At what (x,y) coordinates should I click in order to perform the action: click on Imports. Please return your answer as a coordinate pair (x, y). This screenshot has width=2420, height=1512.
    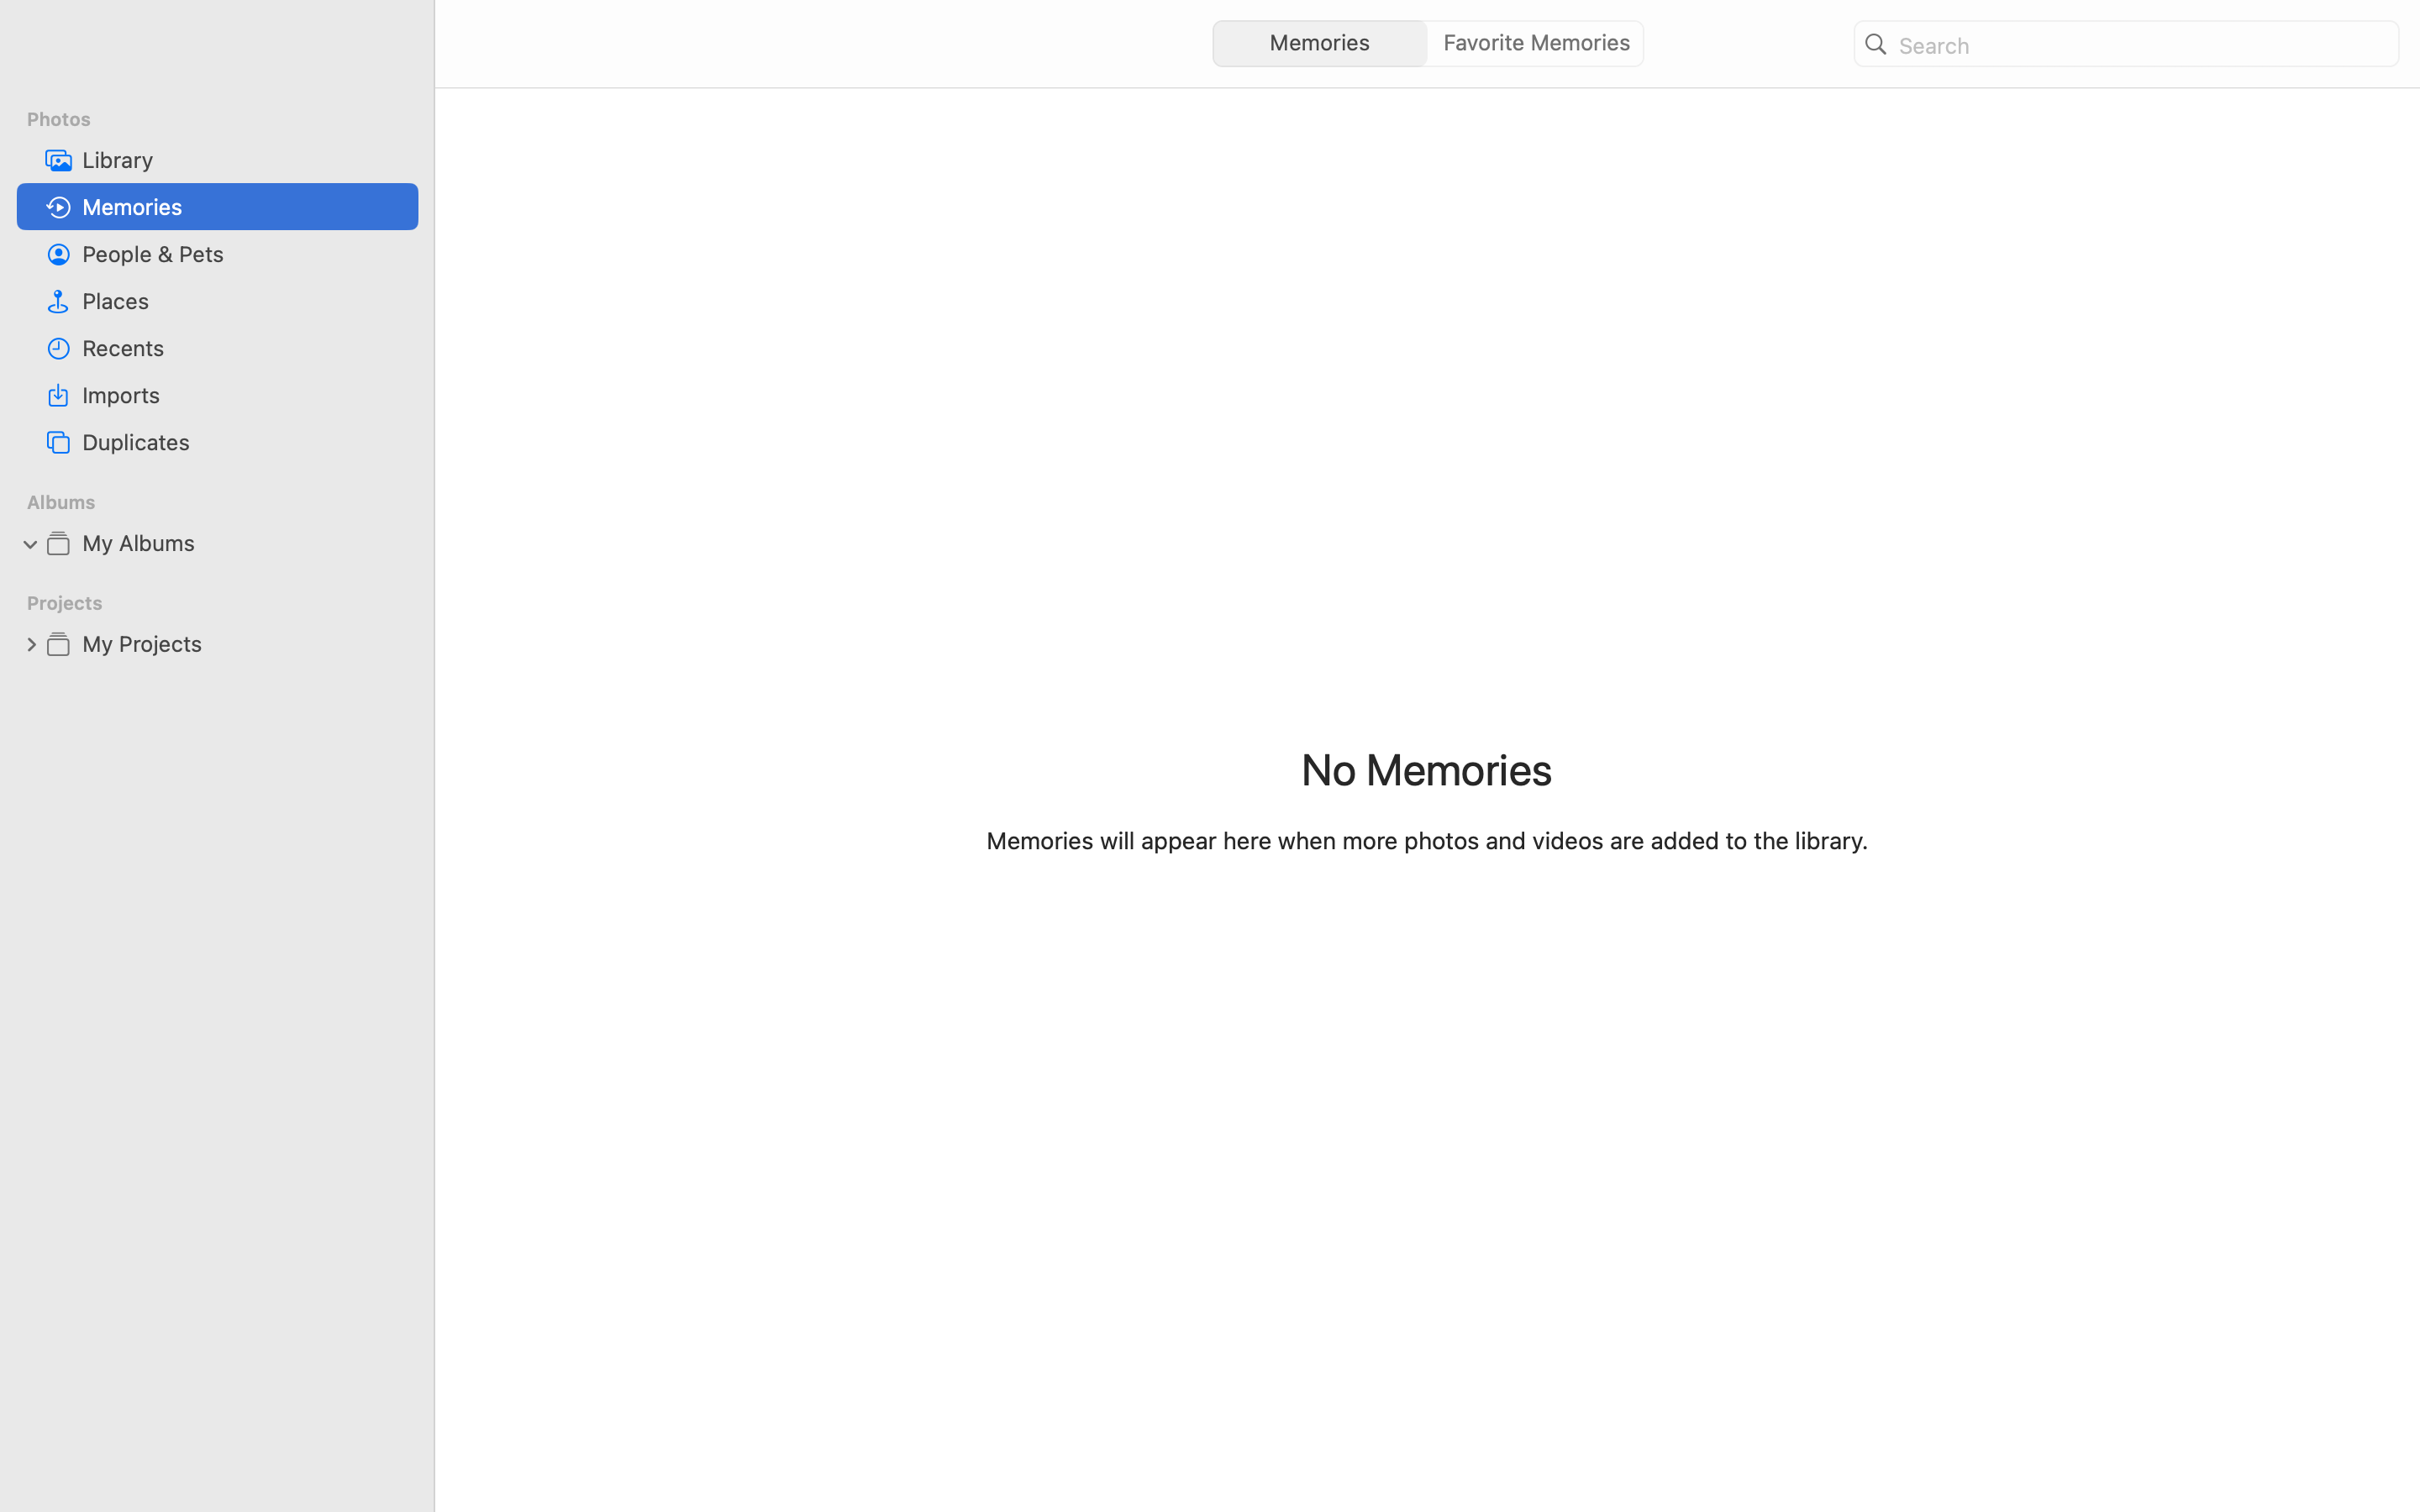
    Looking at the image, I should click on (244, 395).